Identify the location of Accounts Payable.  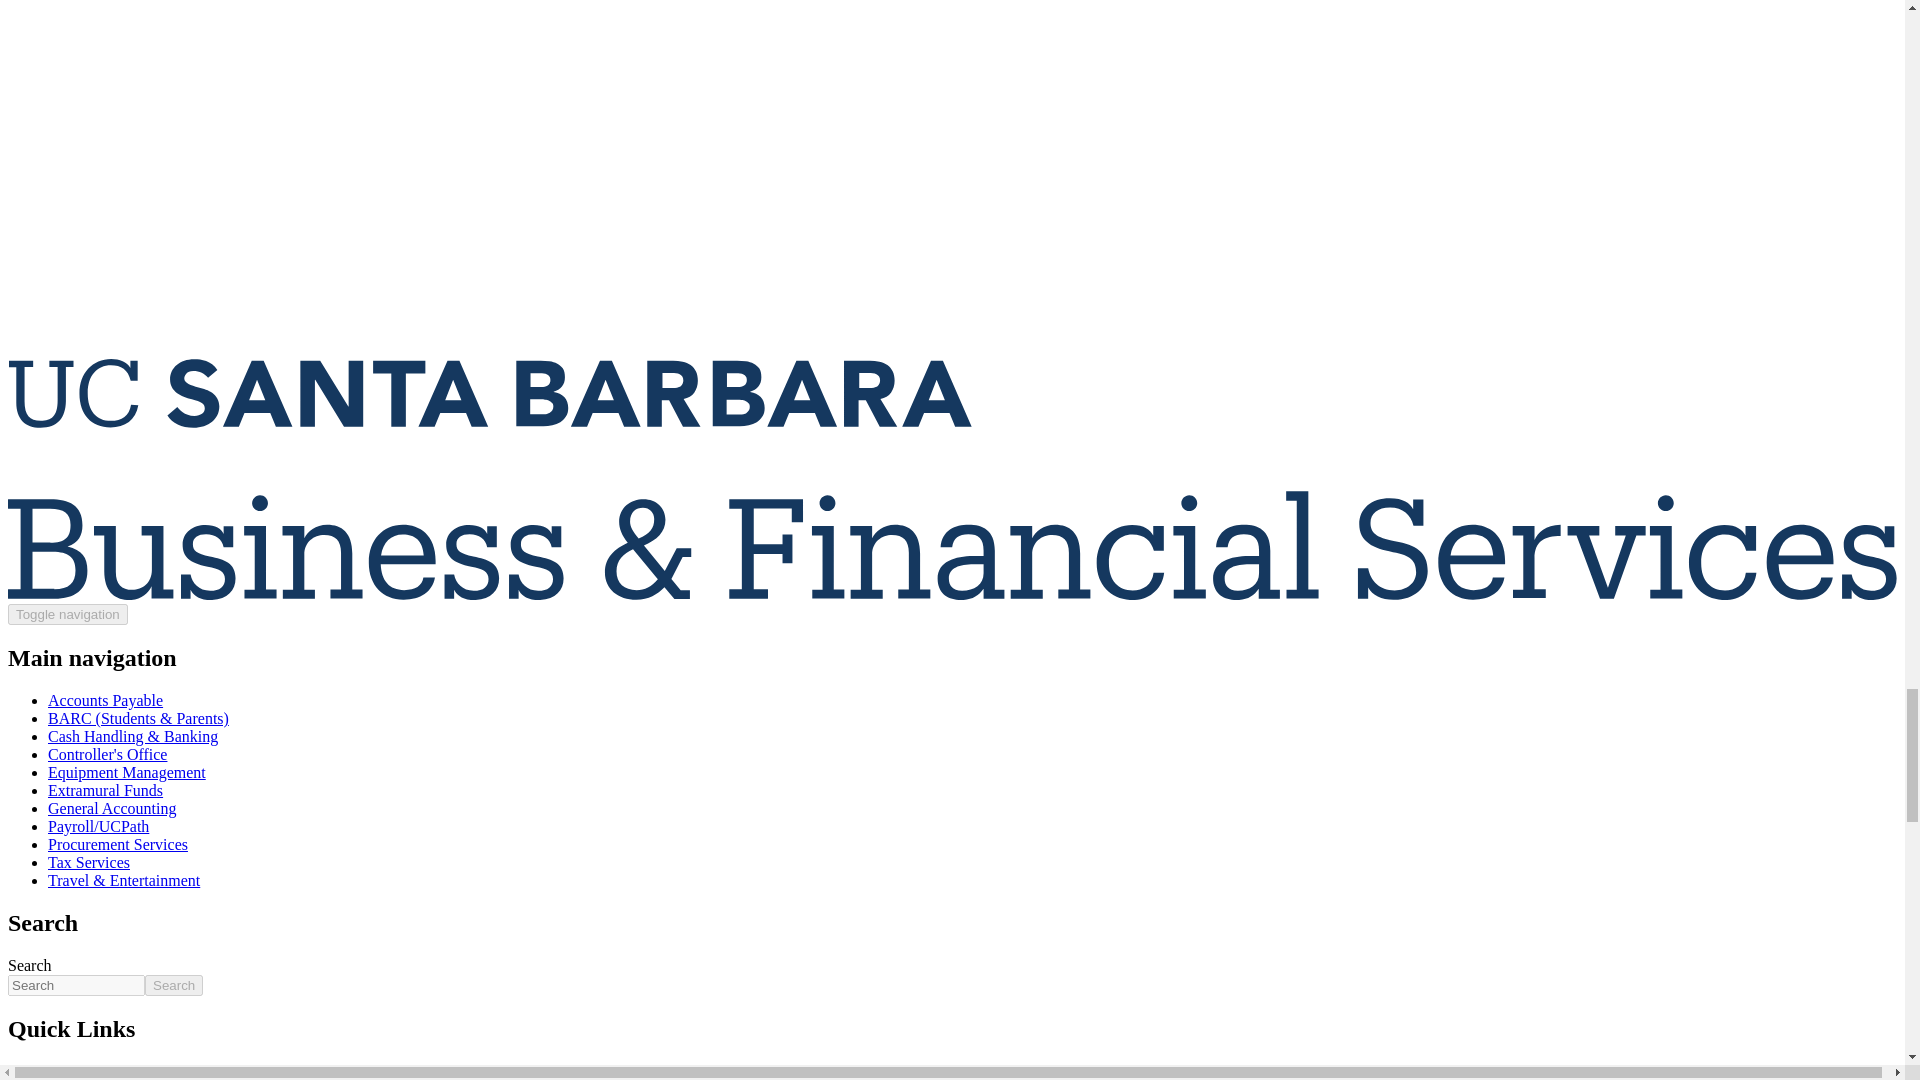
(106, 700).